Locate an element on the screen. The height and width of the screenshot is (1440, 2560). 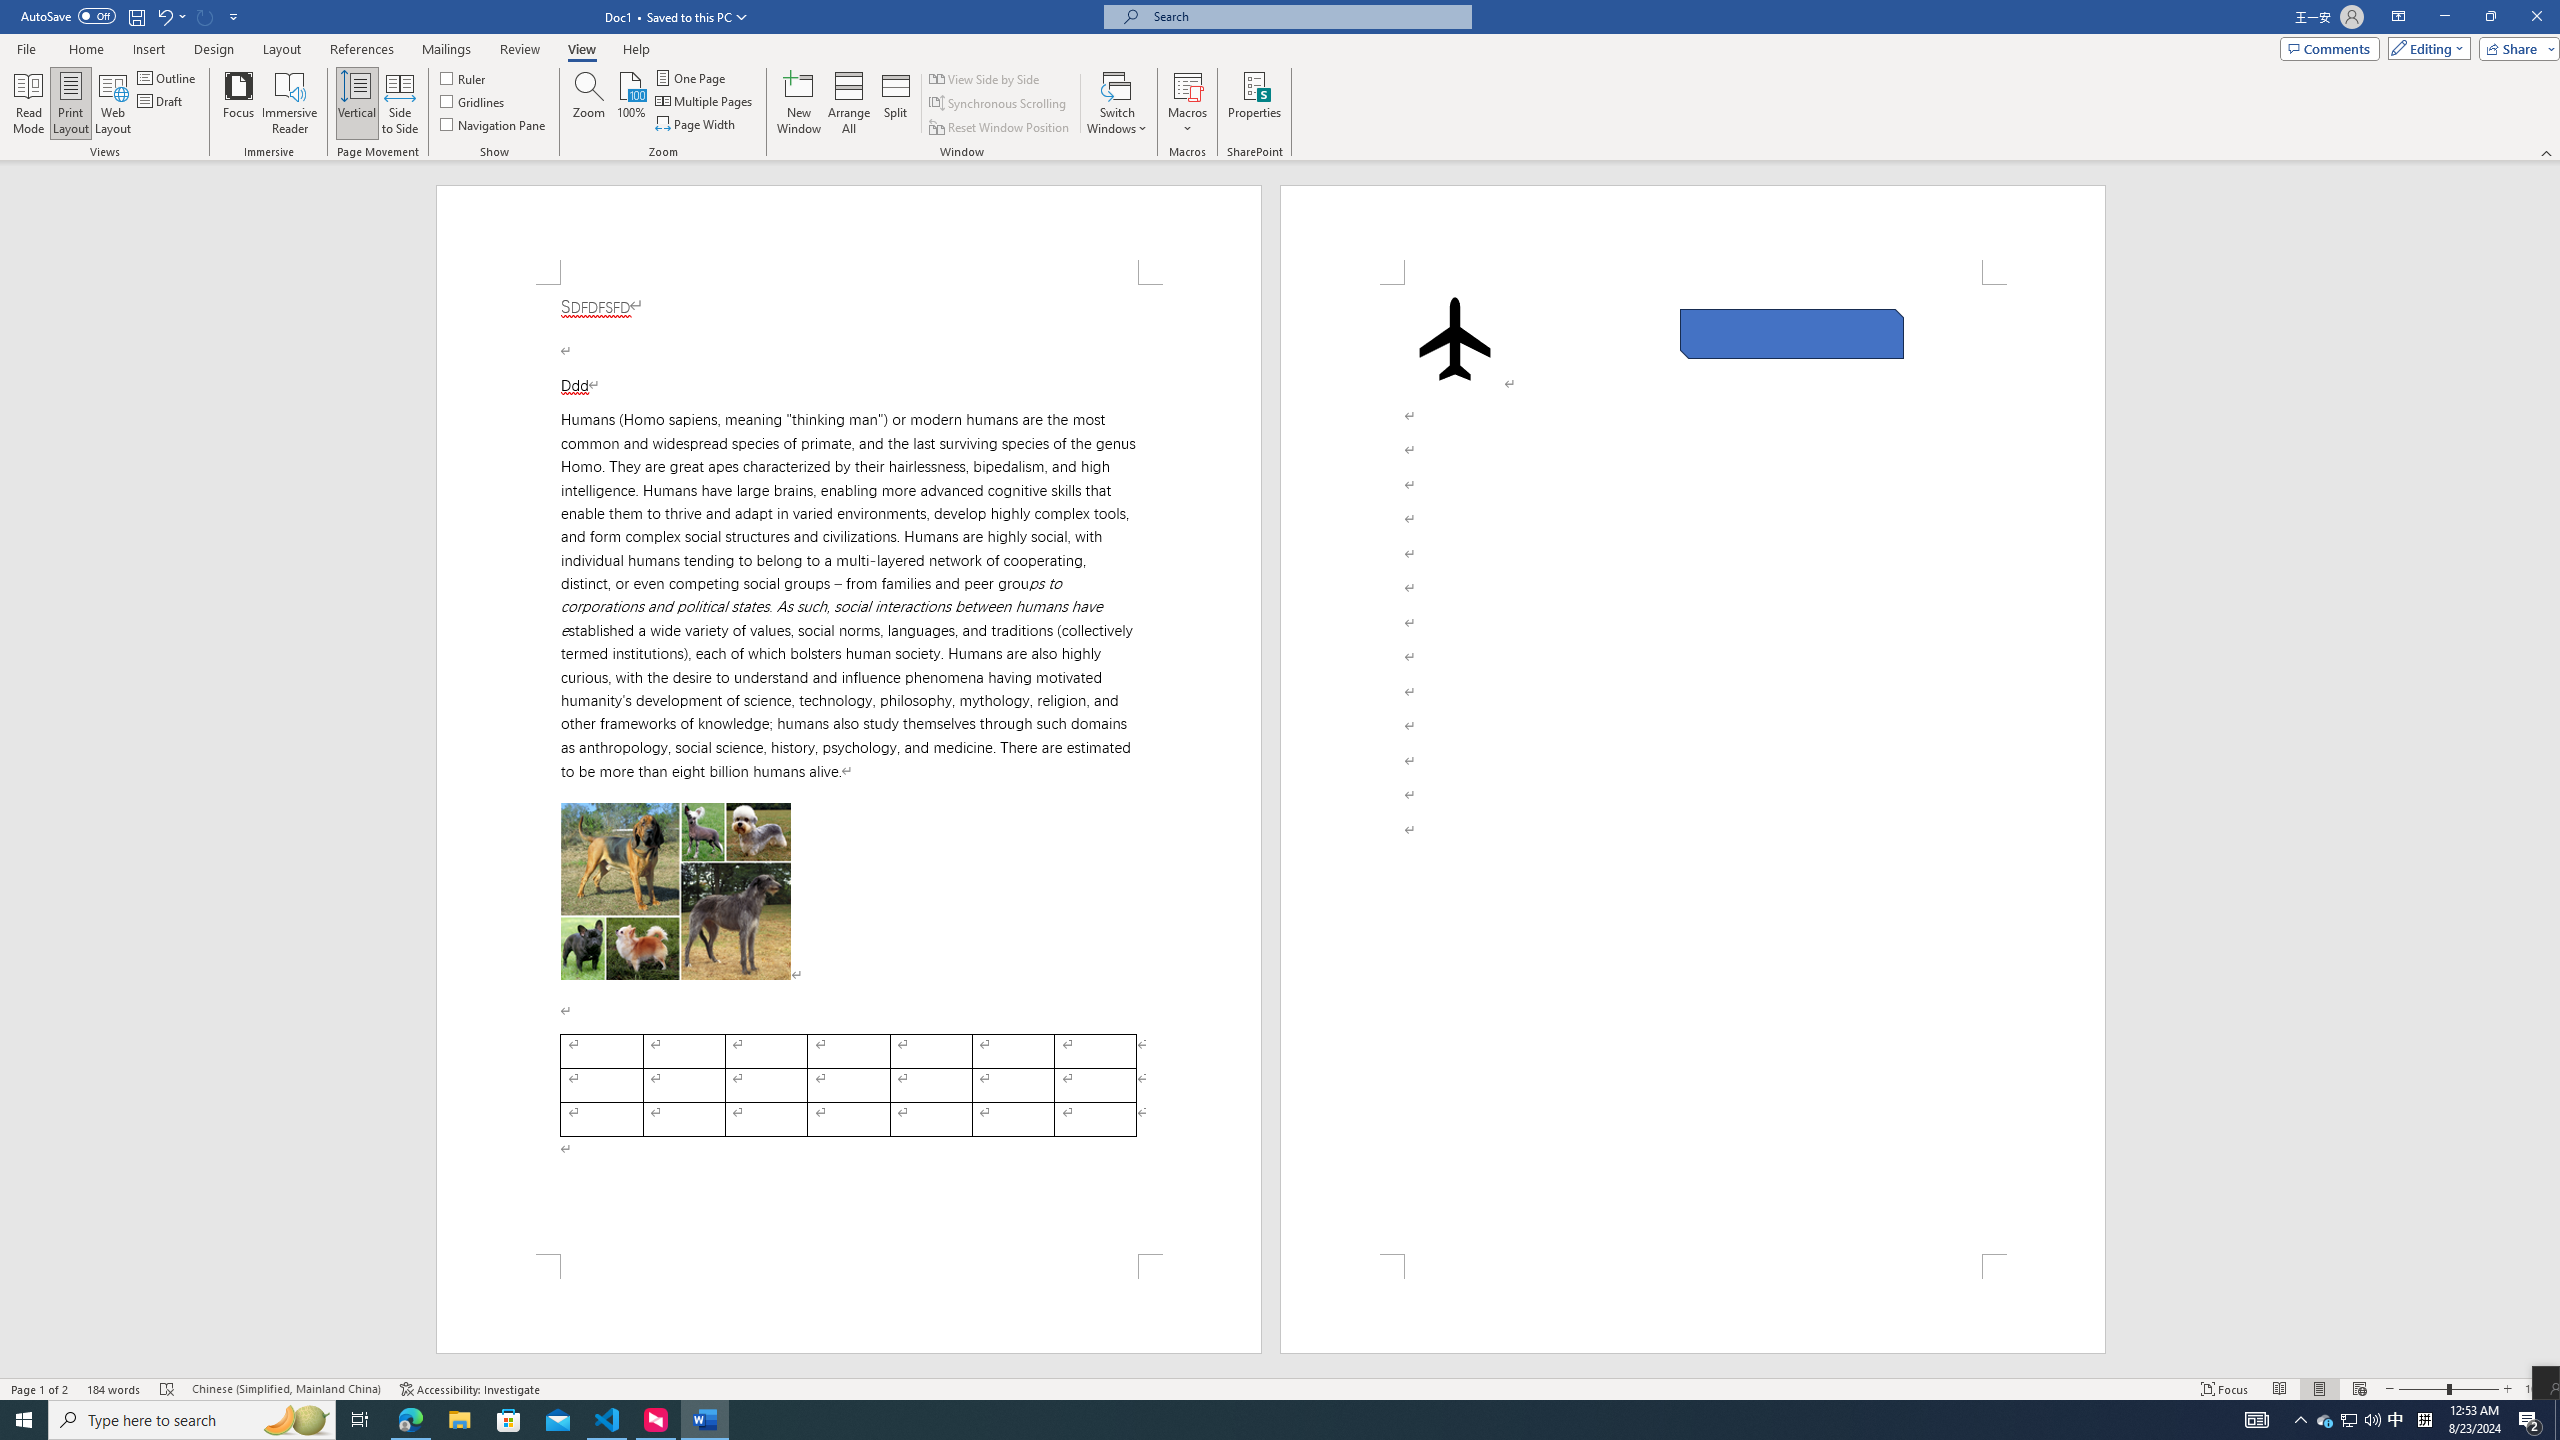
Multiple Pages is located at coordinates (704, 100).